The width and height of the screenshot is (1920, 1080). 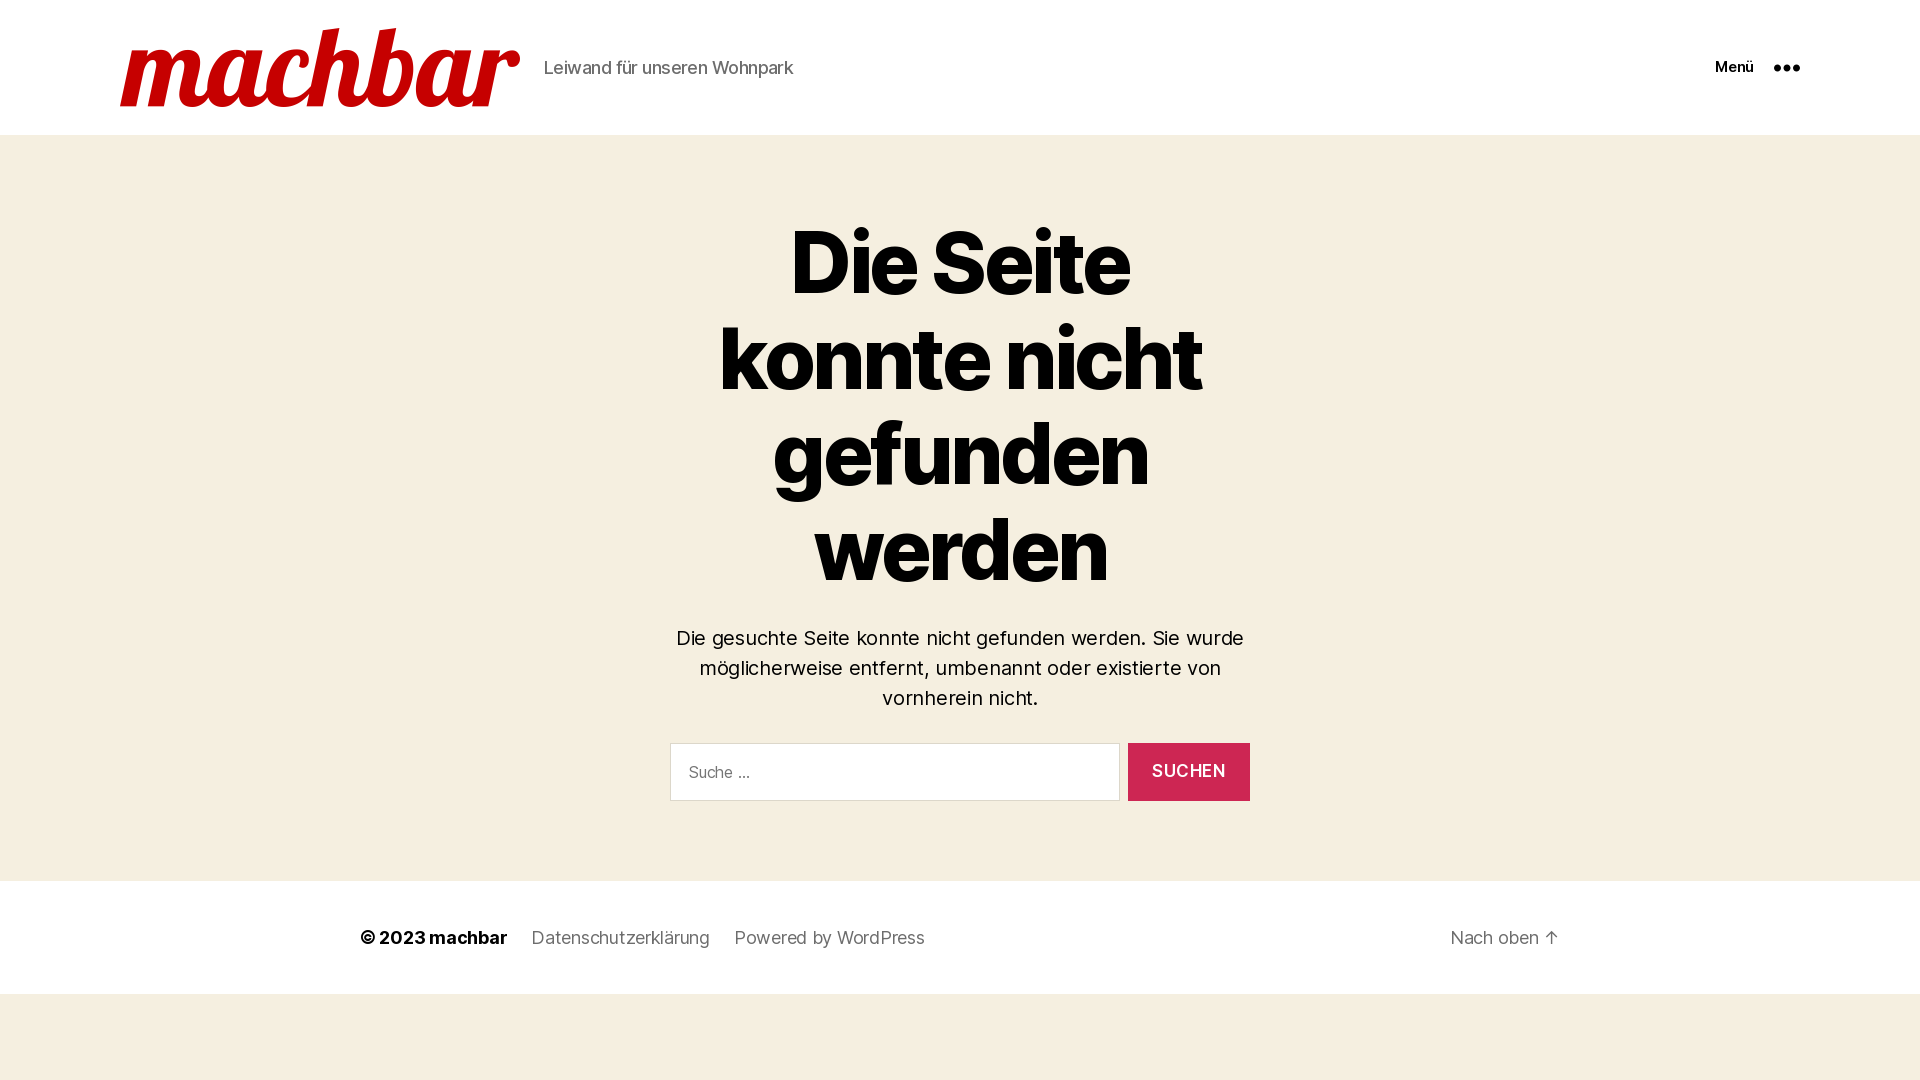 I want to click on Powered by WordPress, so click(x=830, y=938).